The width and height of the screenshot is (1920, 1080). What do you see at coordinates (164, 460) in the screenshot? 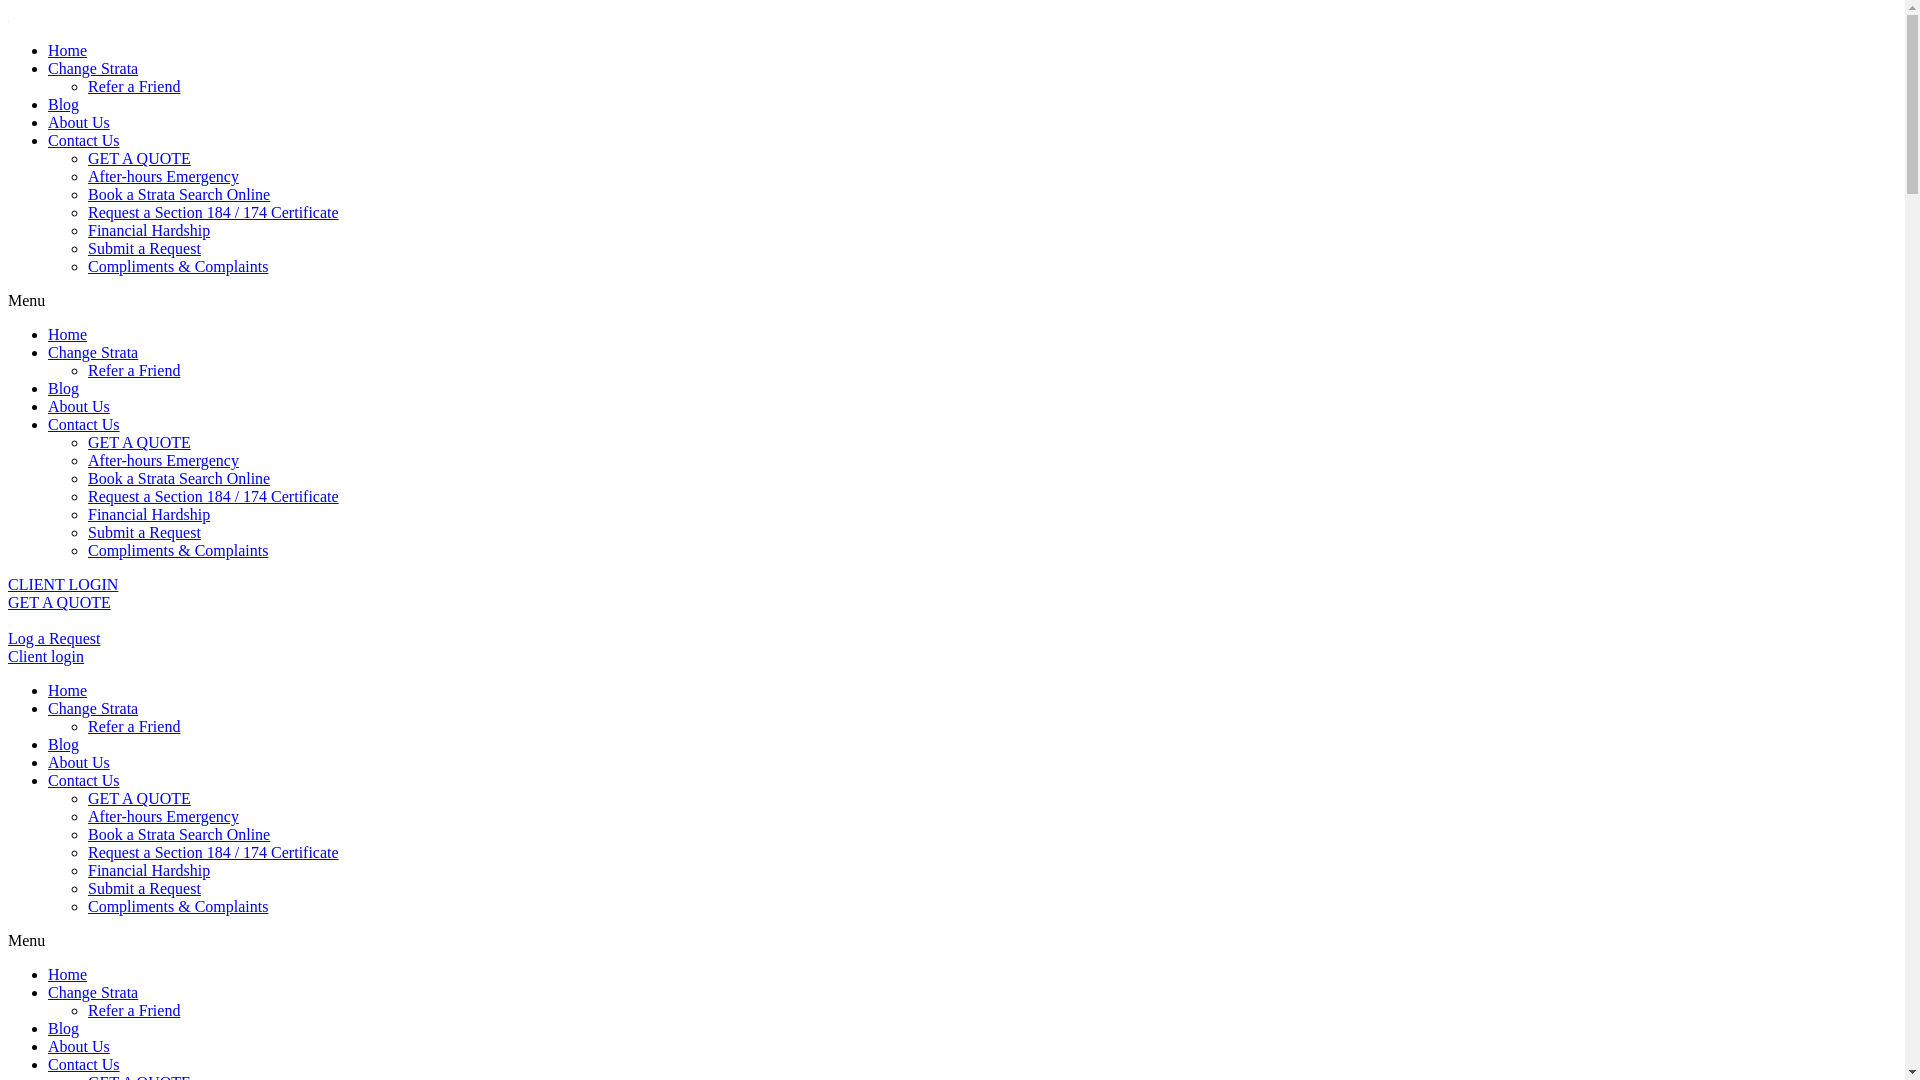
I see `After-hours Emergency` at bounding box center [164, 460].